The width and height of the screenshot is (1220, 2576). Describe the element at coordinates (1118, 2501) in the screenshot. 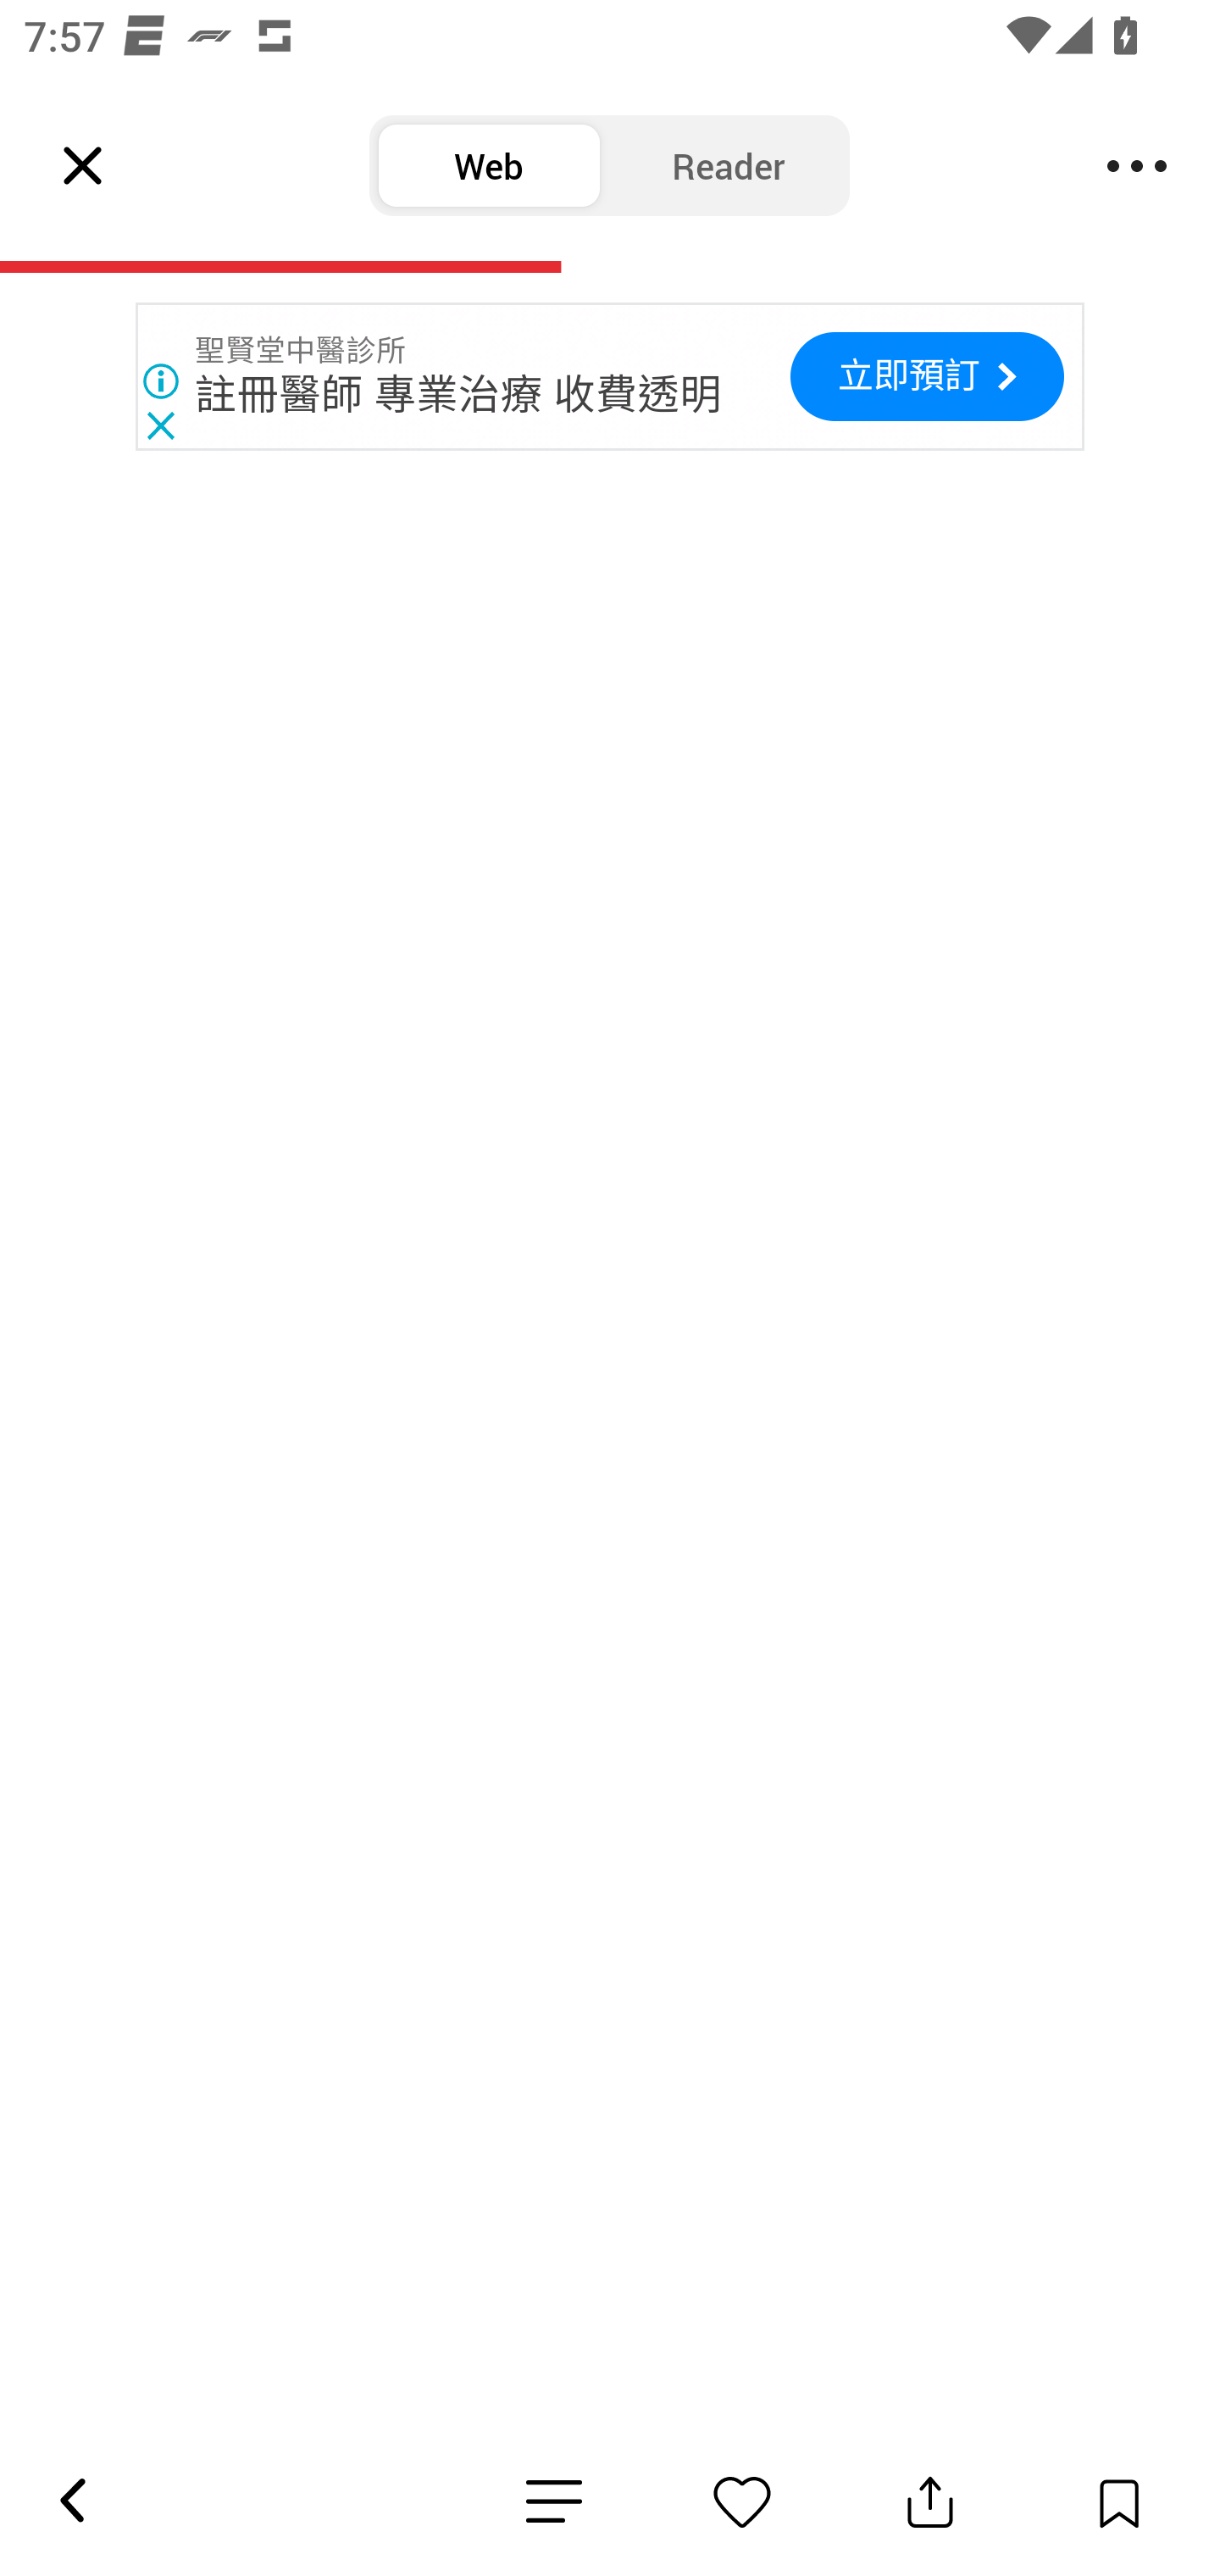

I see `Save Button` at that location.